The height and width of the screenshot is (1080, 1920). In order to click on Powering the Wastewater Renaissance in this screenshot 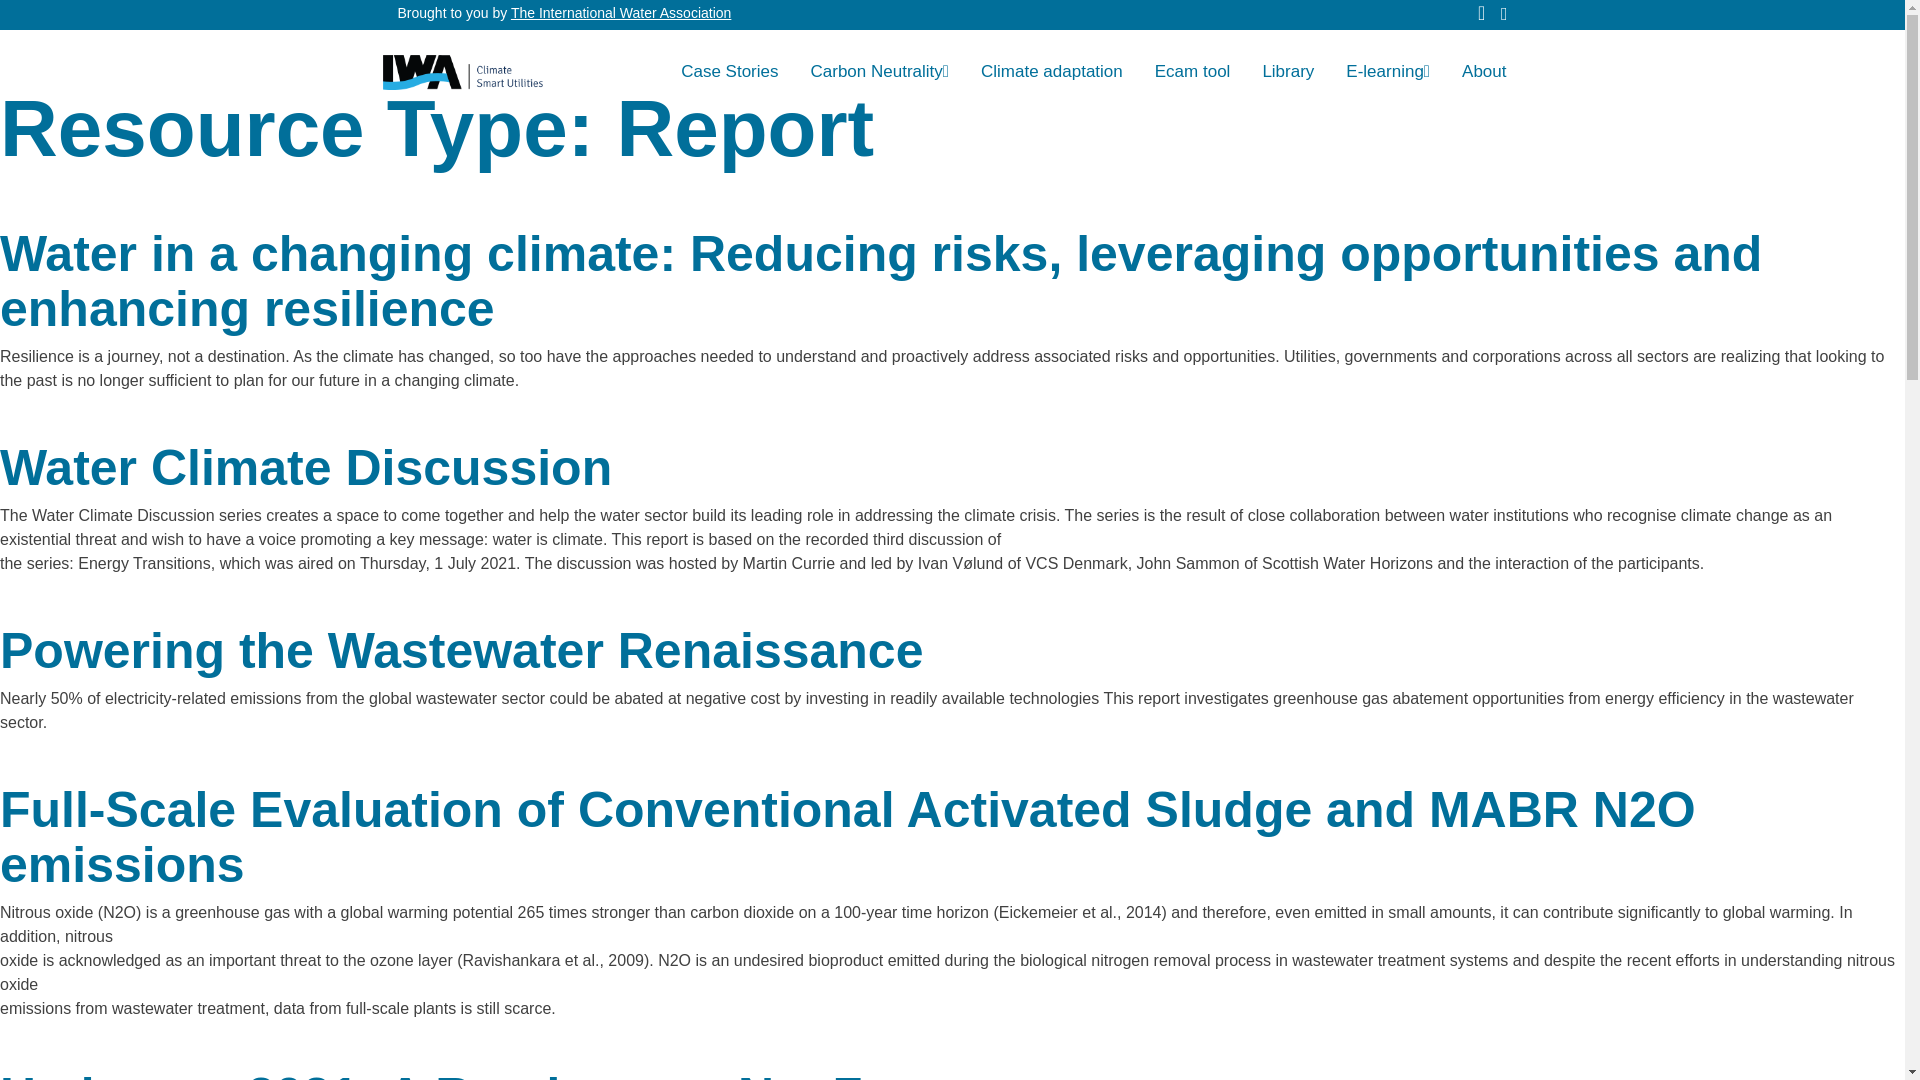, I will do `click(462, 651)`.